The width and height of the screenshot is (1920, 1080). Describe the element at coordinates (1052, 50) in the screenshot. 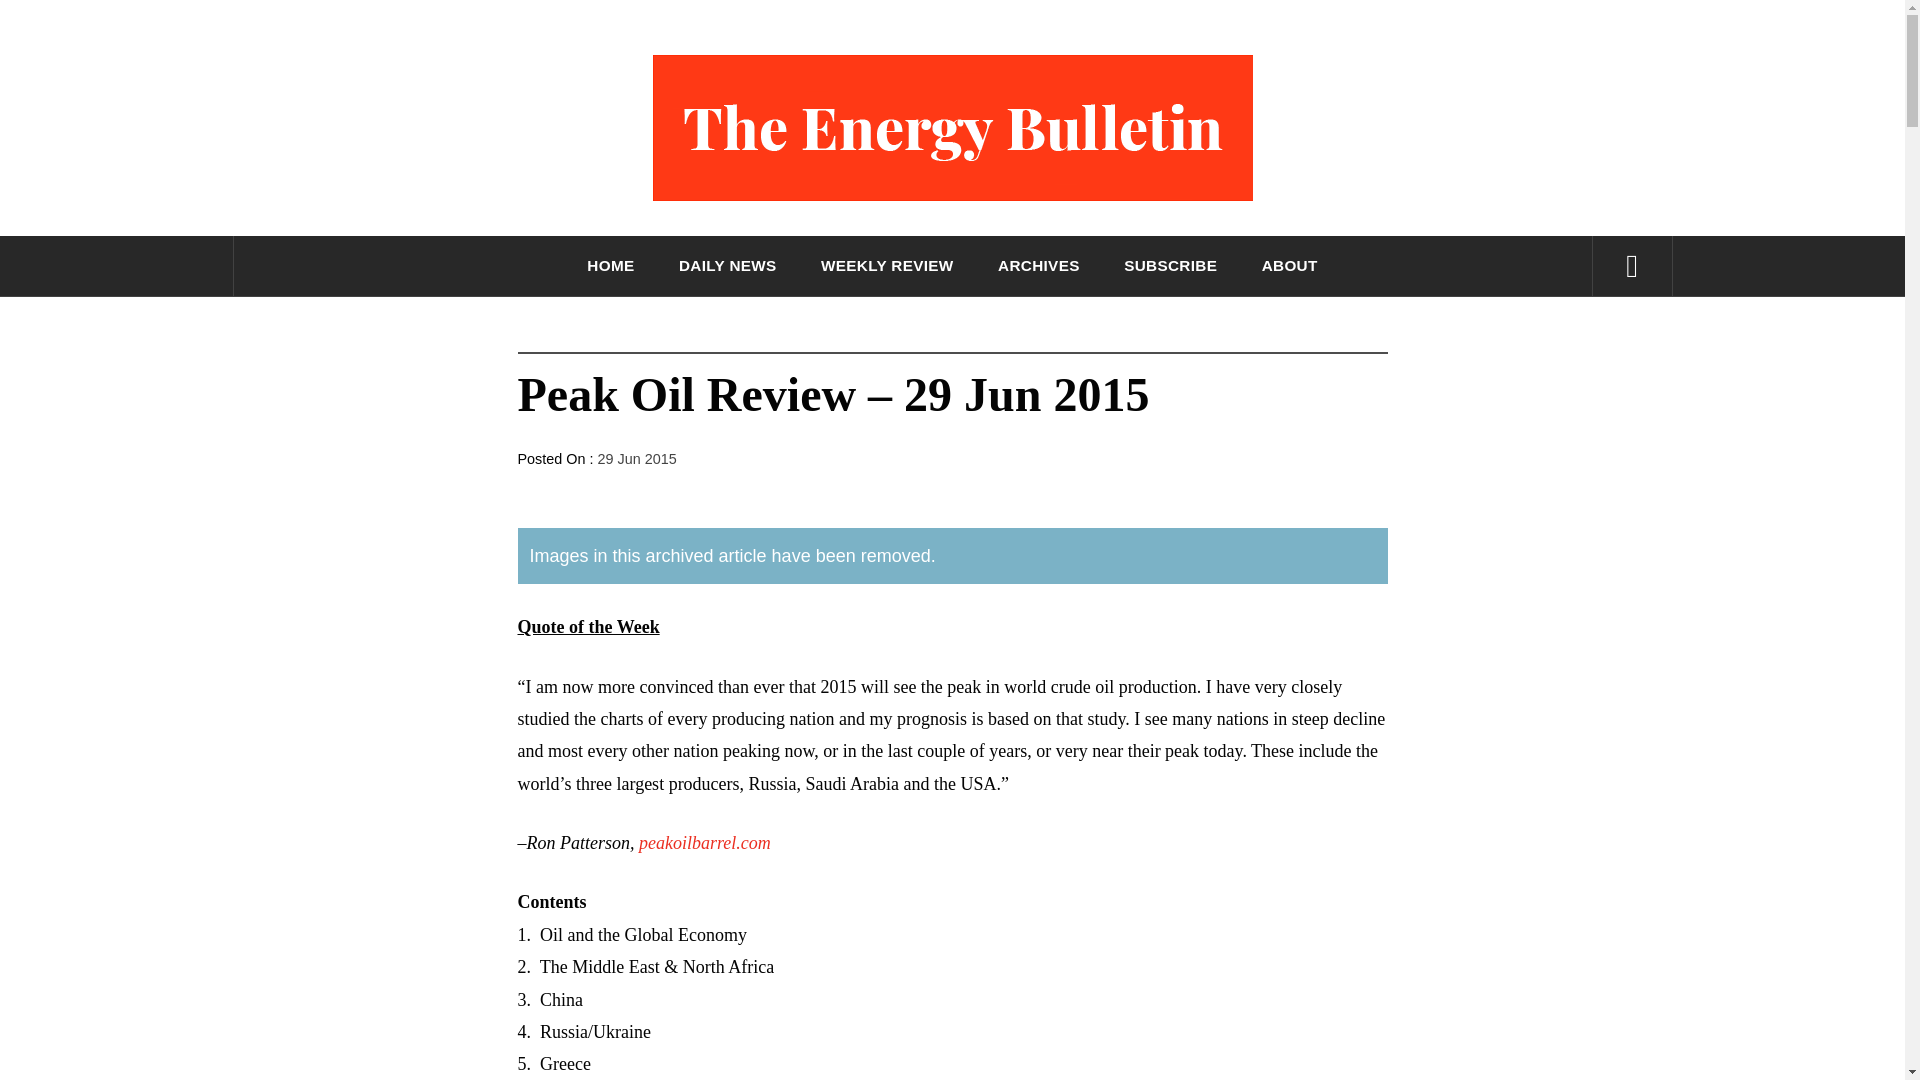

I see `Search` at that location.